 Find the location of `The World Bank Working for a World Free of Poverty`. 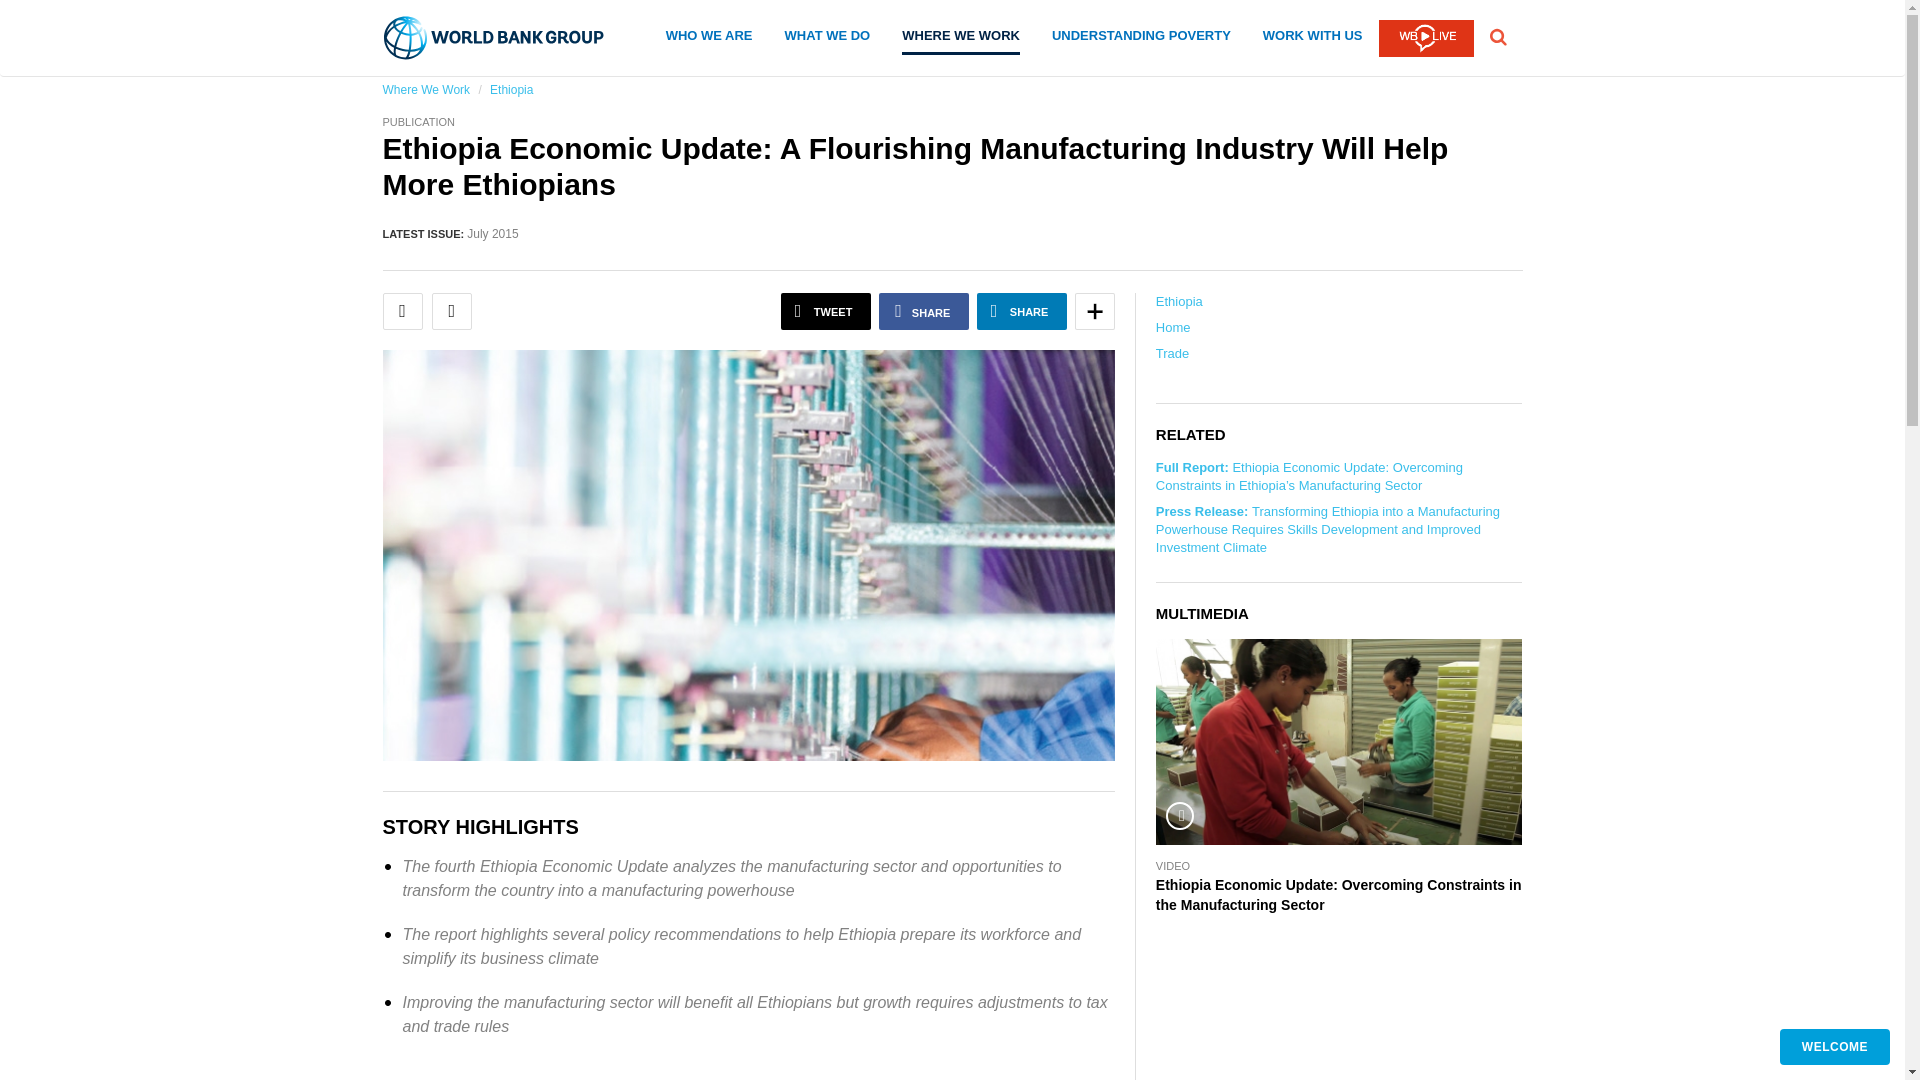

The World Bank Working for a World Free of Poverty is located at coordinates (494, 38).